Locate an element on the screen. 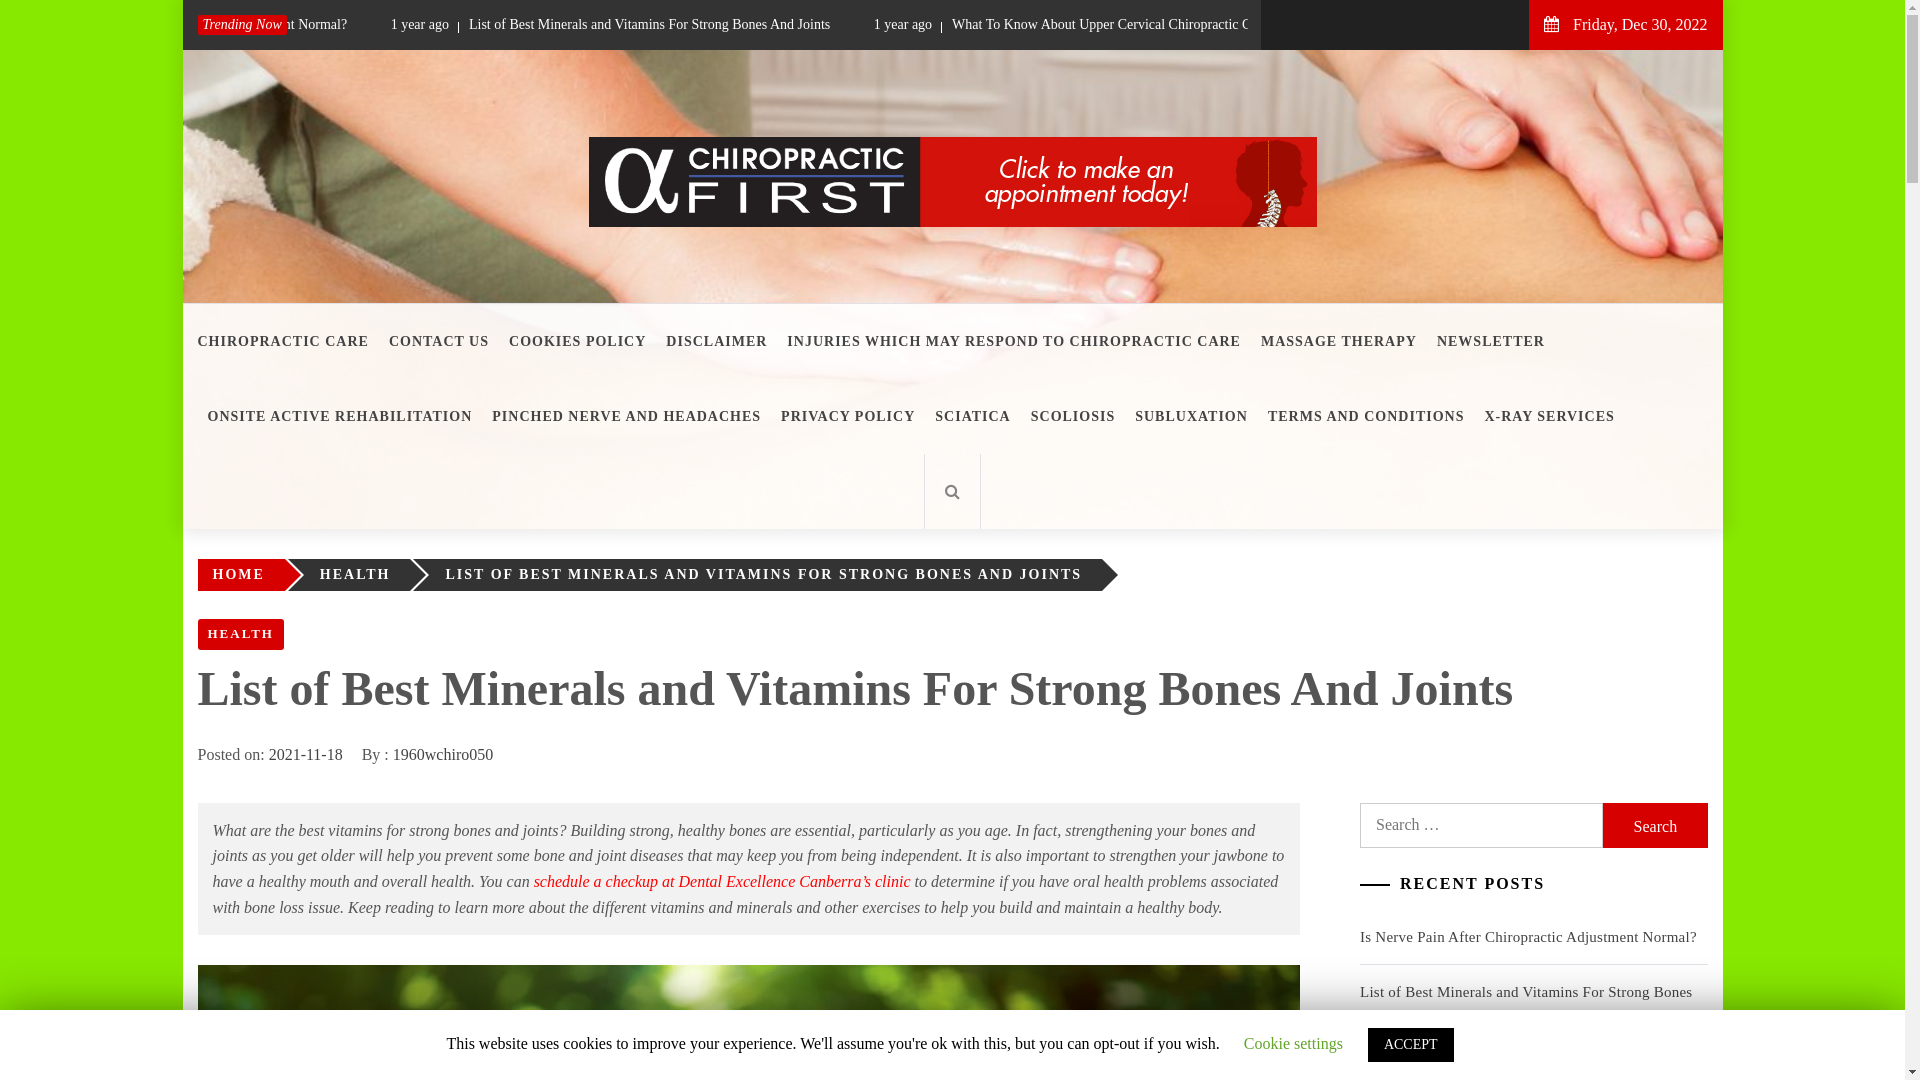 The height and width of the screenshot is (1080, 1920). SCOLIOSIS is located at coordinates (1073, 416).